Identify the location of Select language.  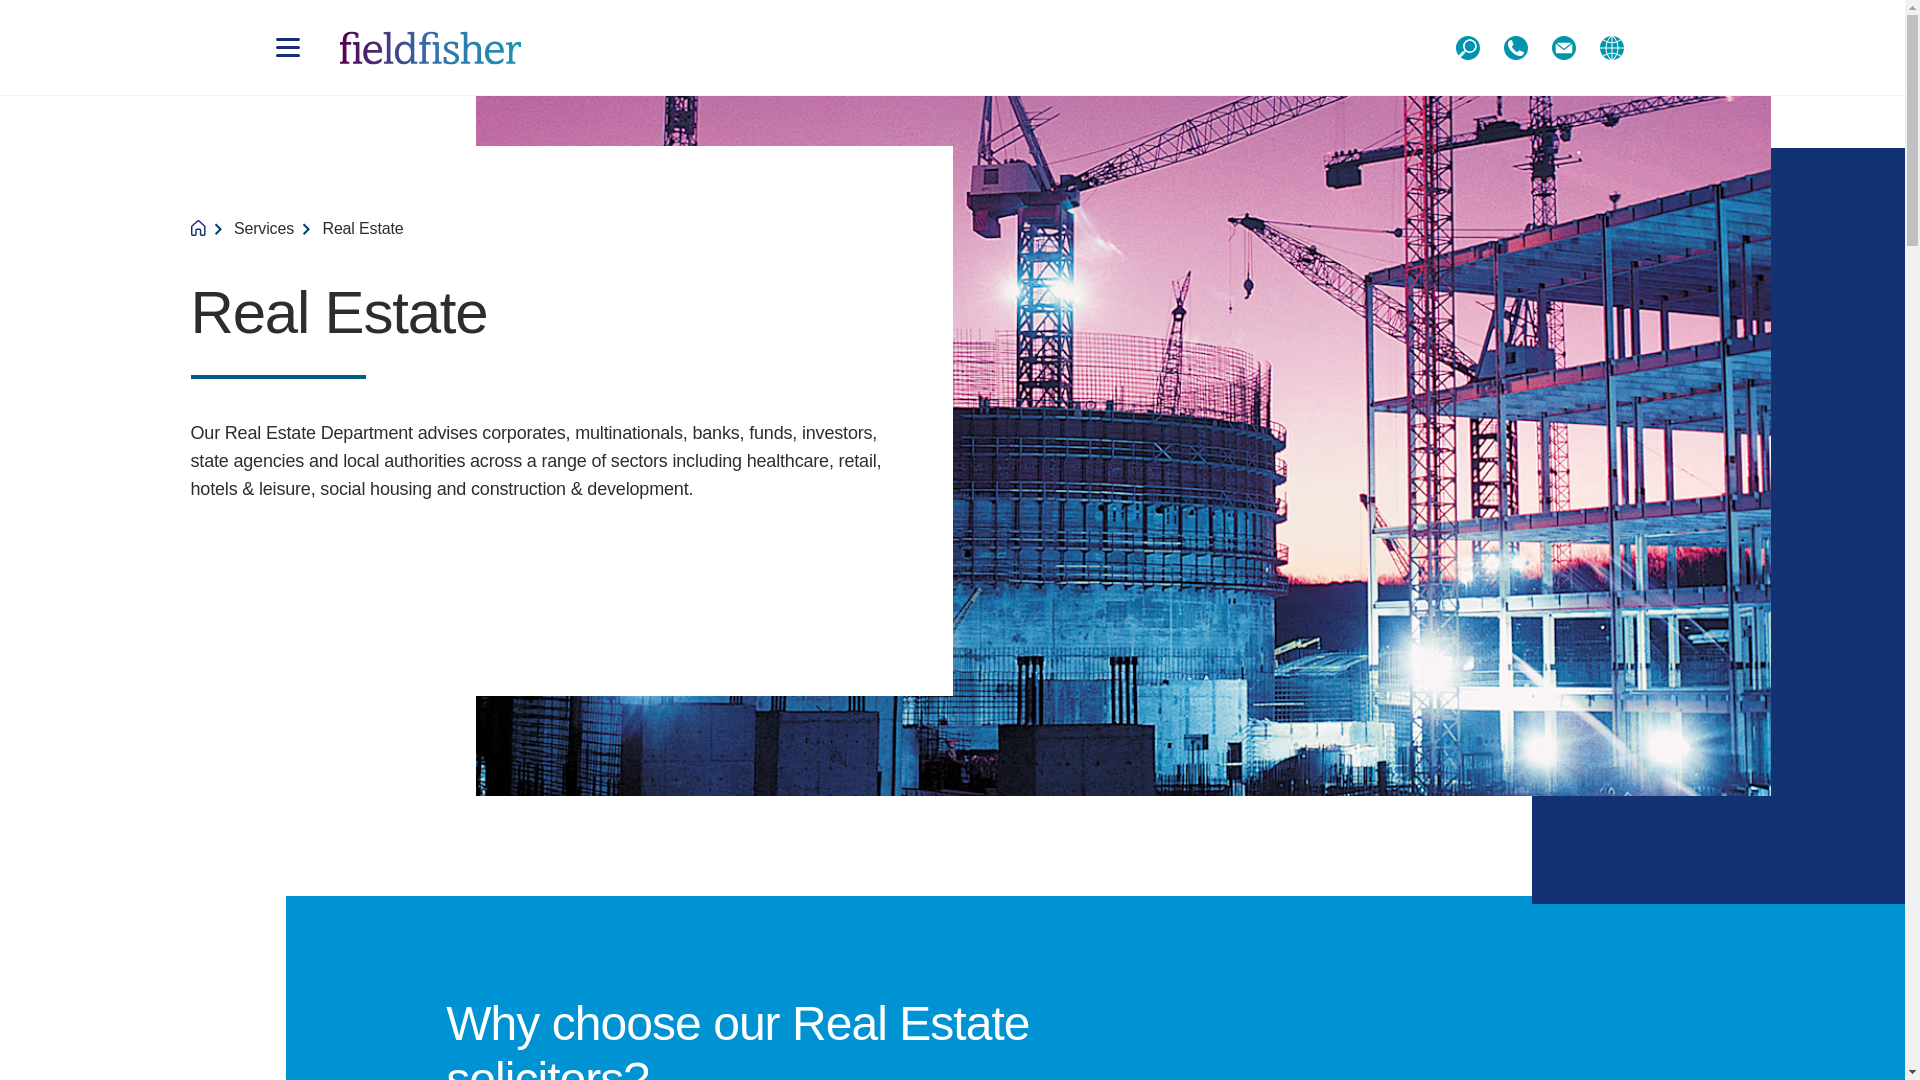
(1611, 48).